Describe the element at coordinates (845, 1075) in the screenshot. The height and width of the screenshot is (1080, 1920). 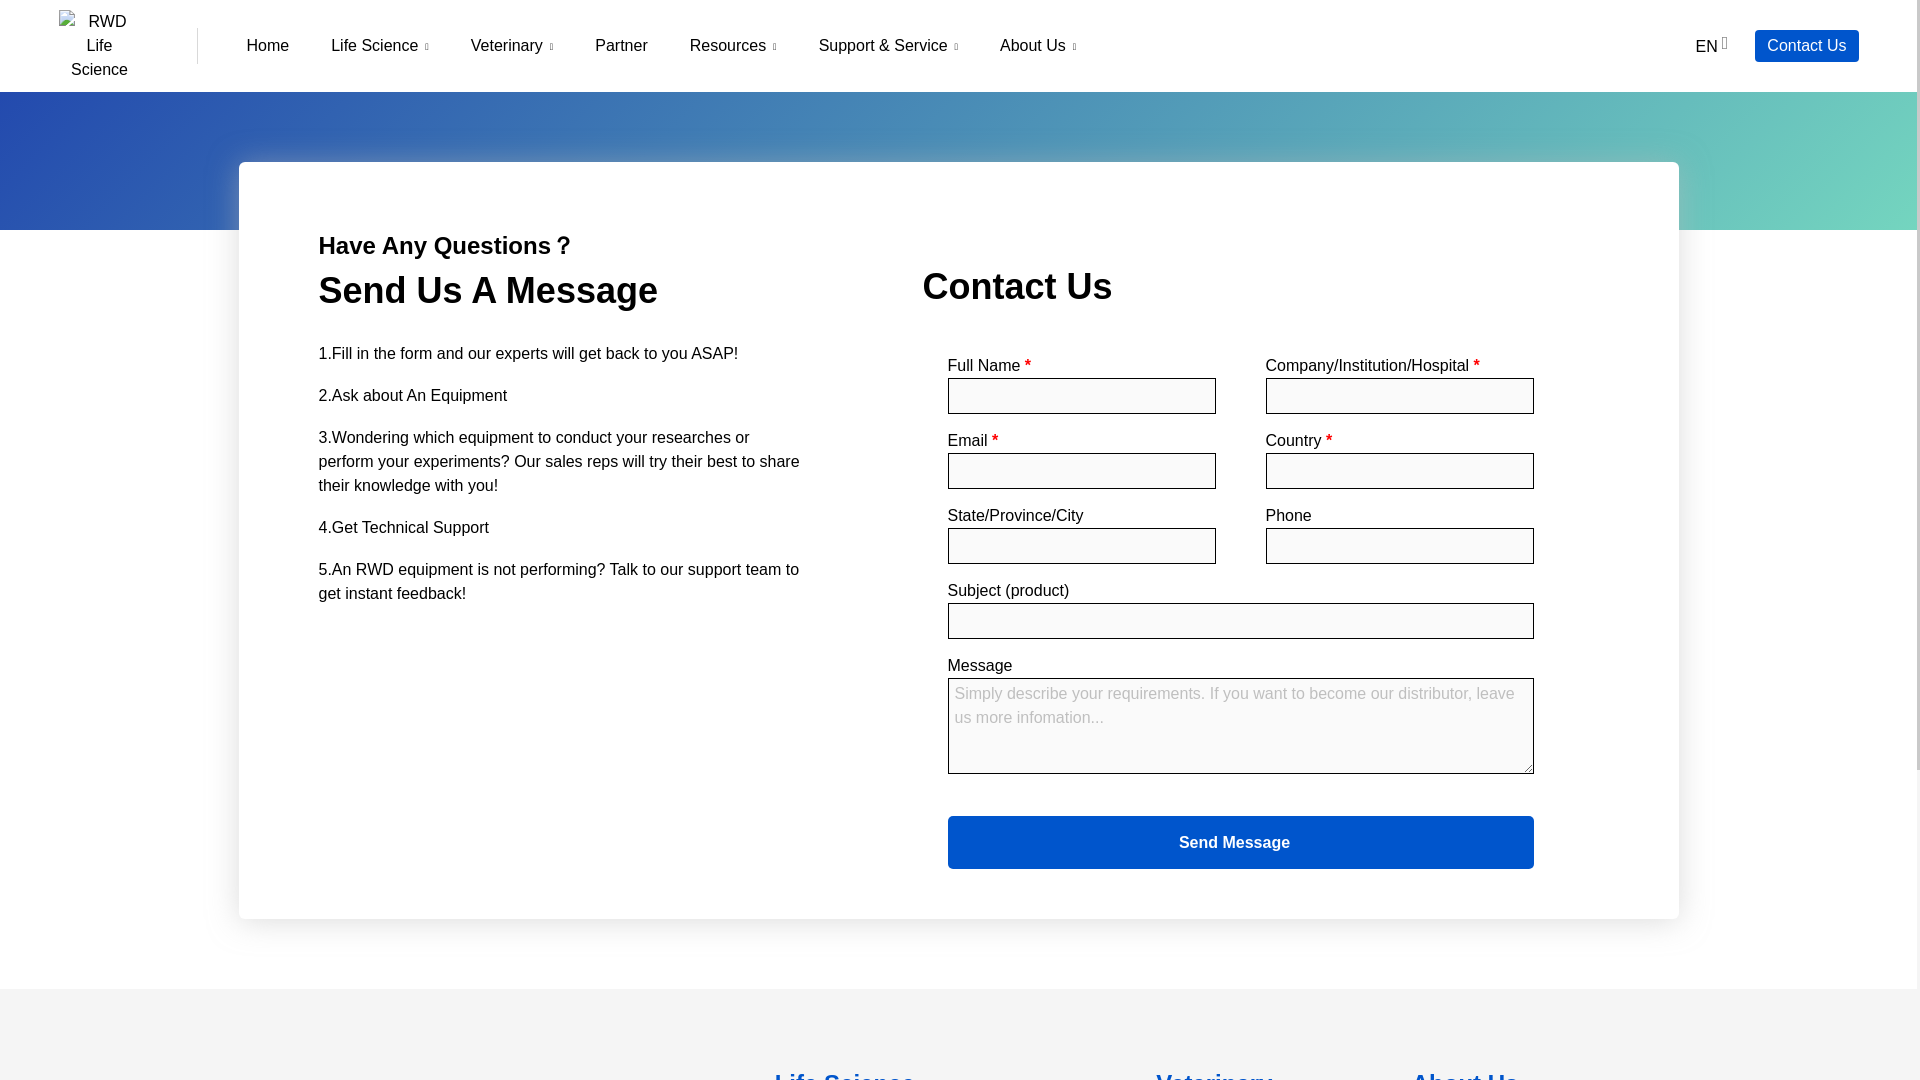
I see `Life Science` at that location.